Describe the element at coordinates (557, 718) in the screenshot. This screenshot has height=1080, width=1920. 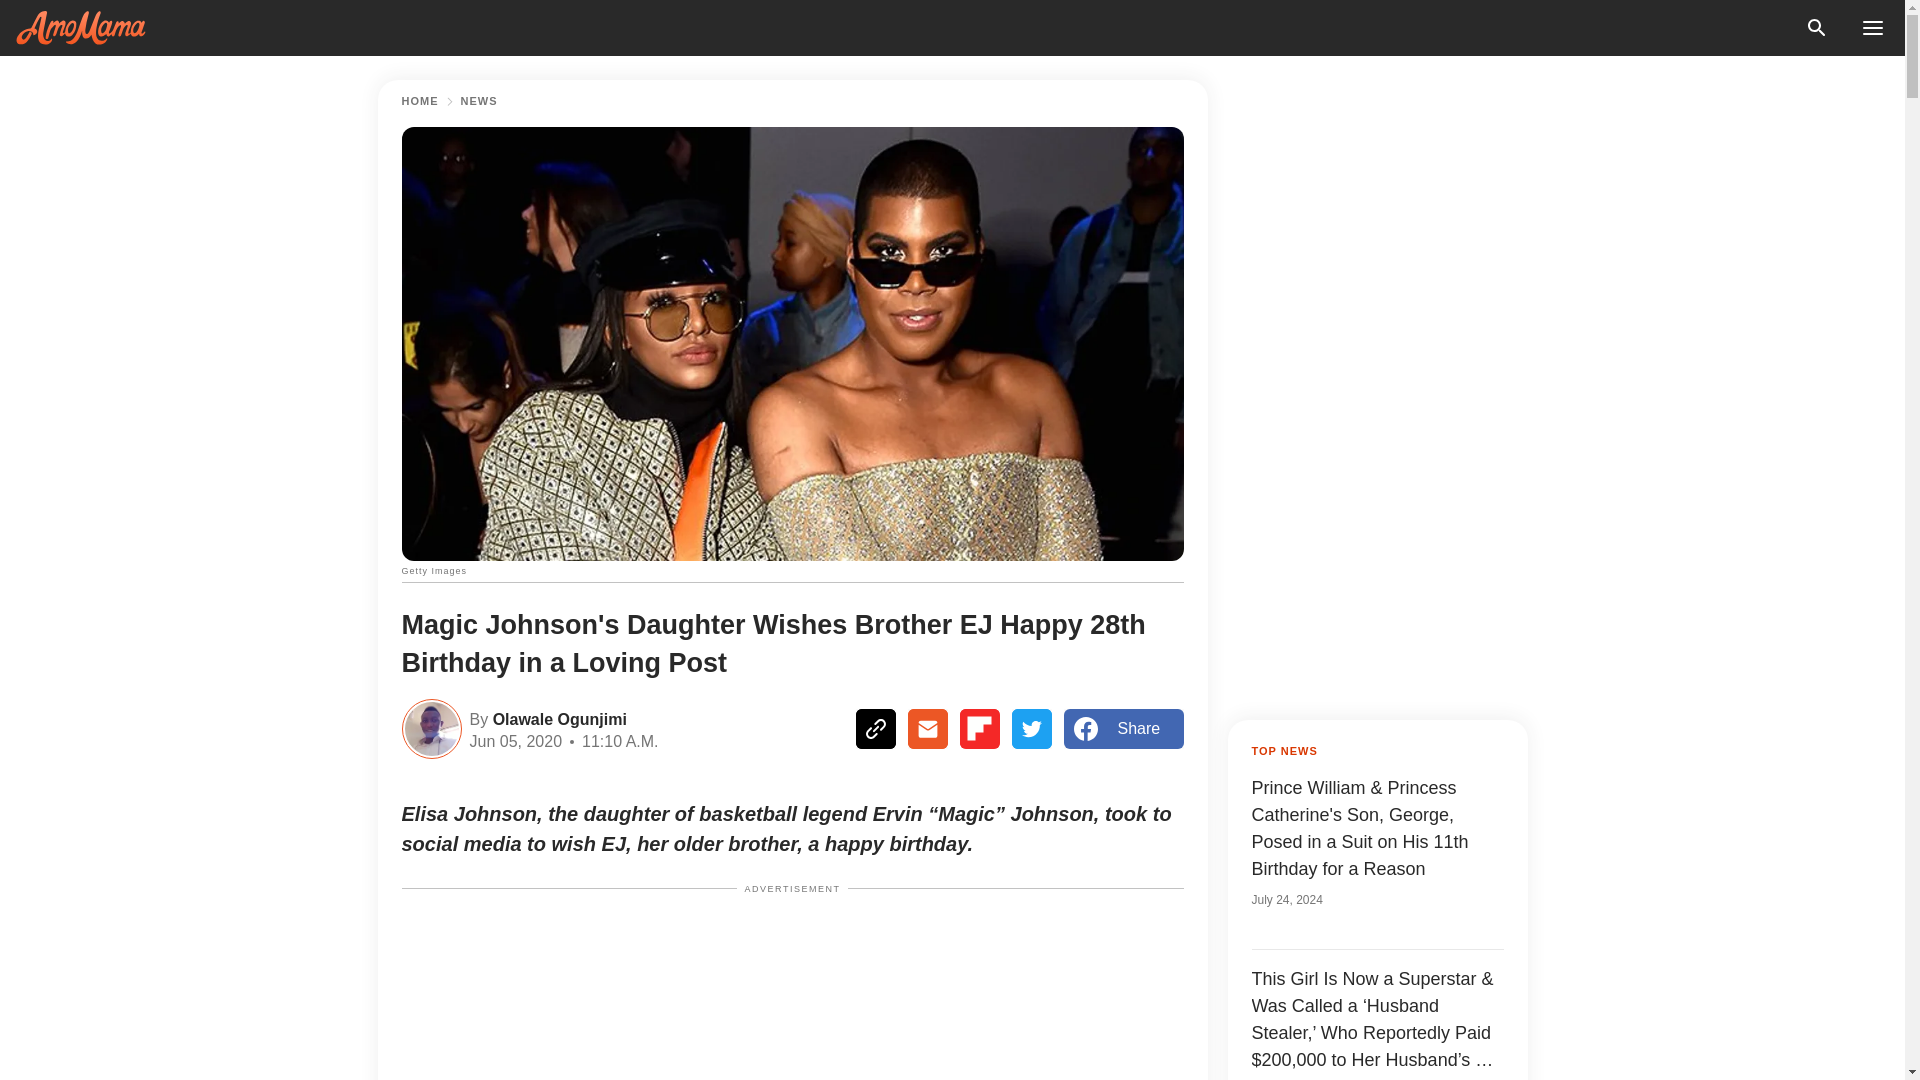
I see `Olawale Ogunjimi` at that location.